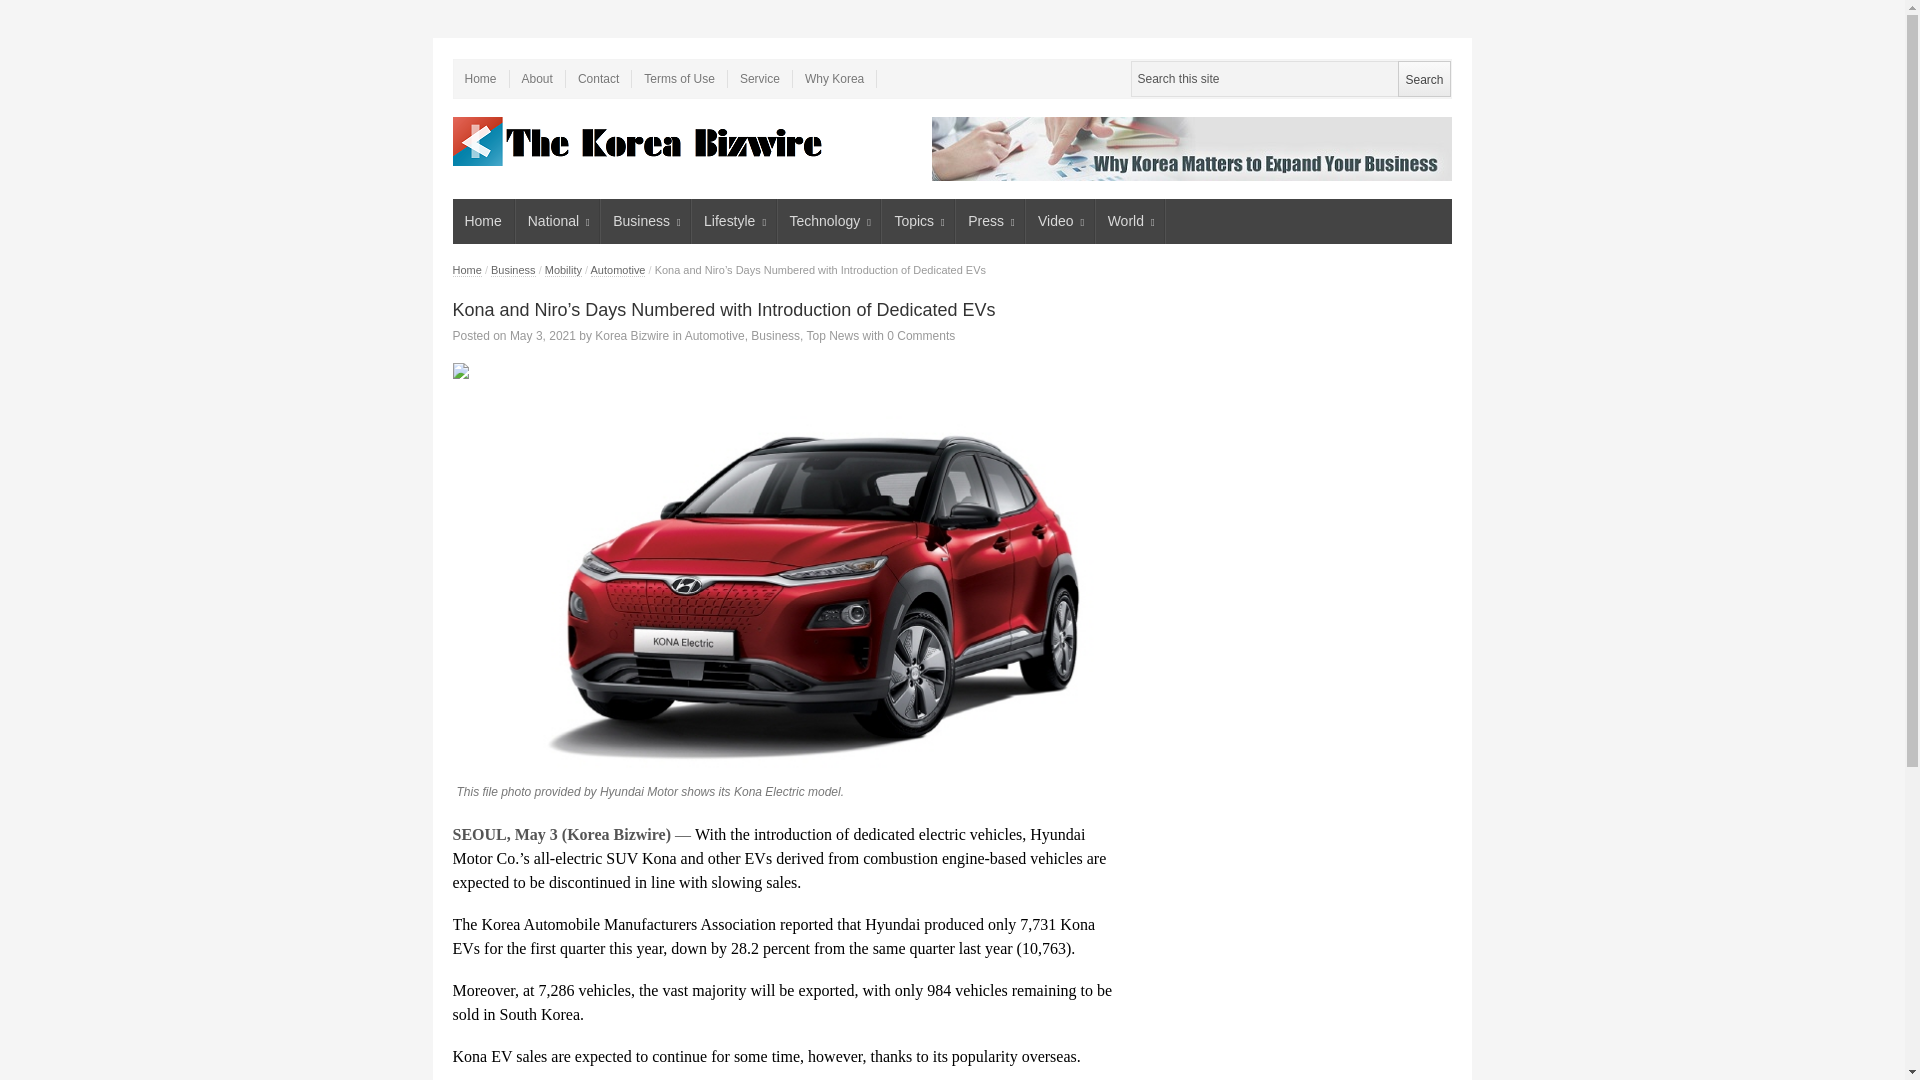  What do you see at coordinates (679, 78) in the screenshot?
I see `Terms of Use` at bounding box center [679, 78].